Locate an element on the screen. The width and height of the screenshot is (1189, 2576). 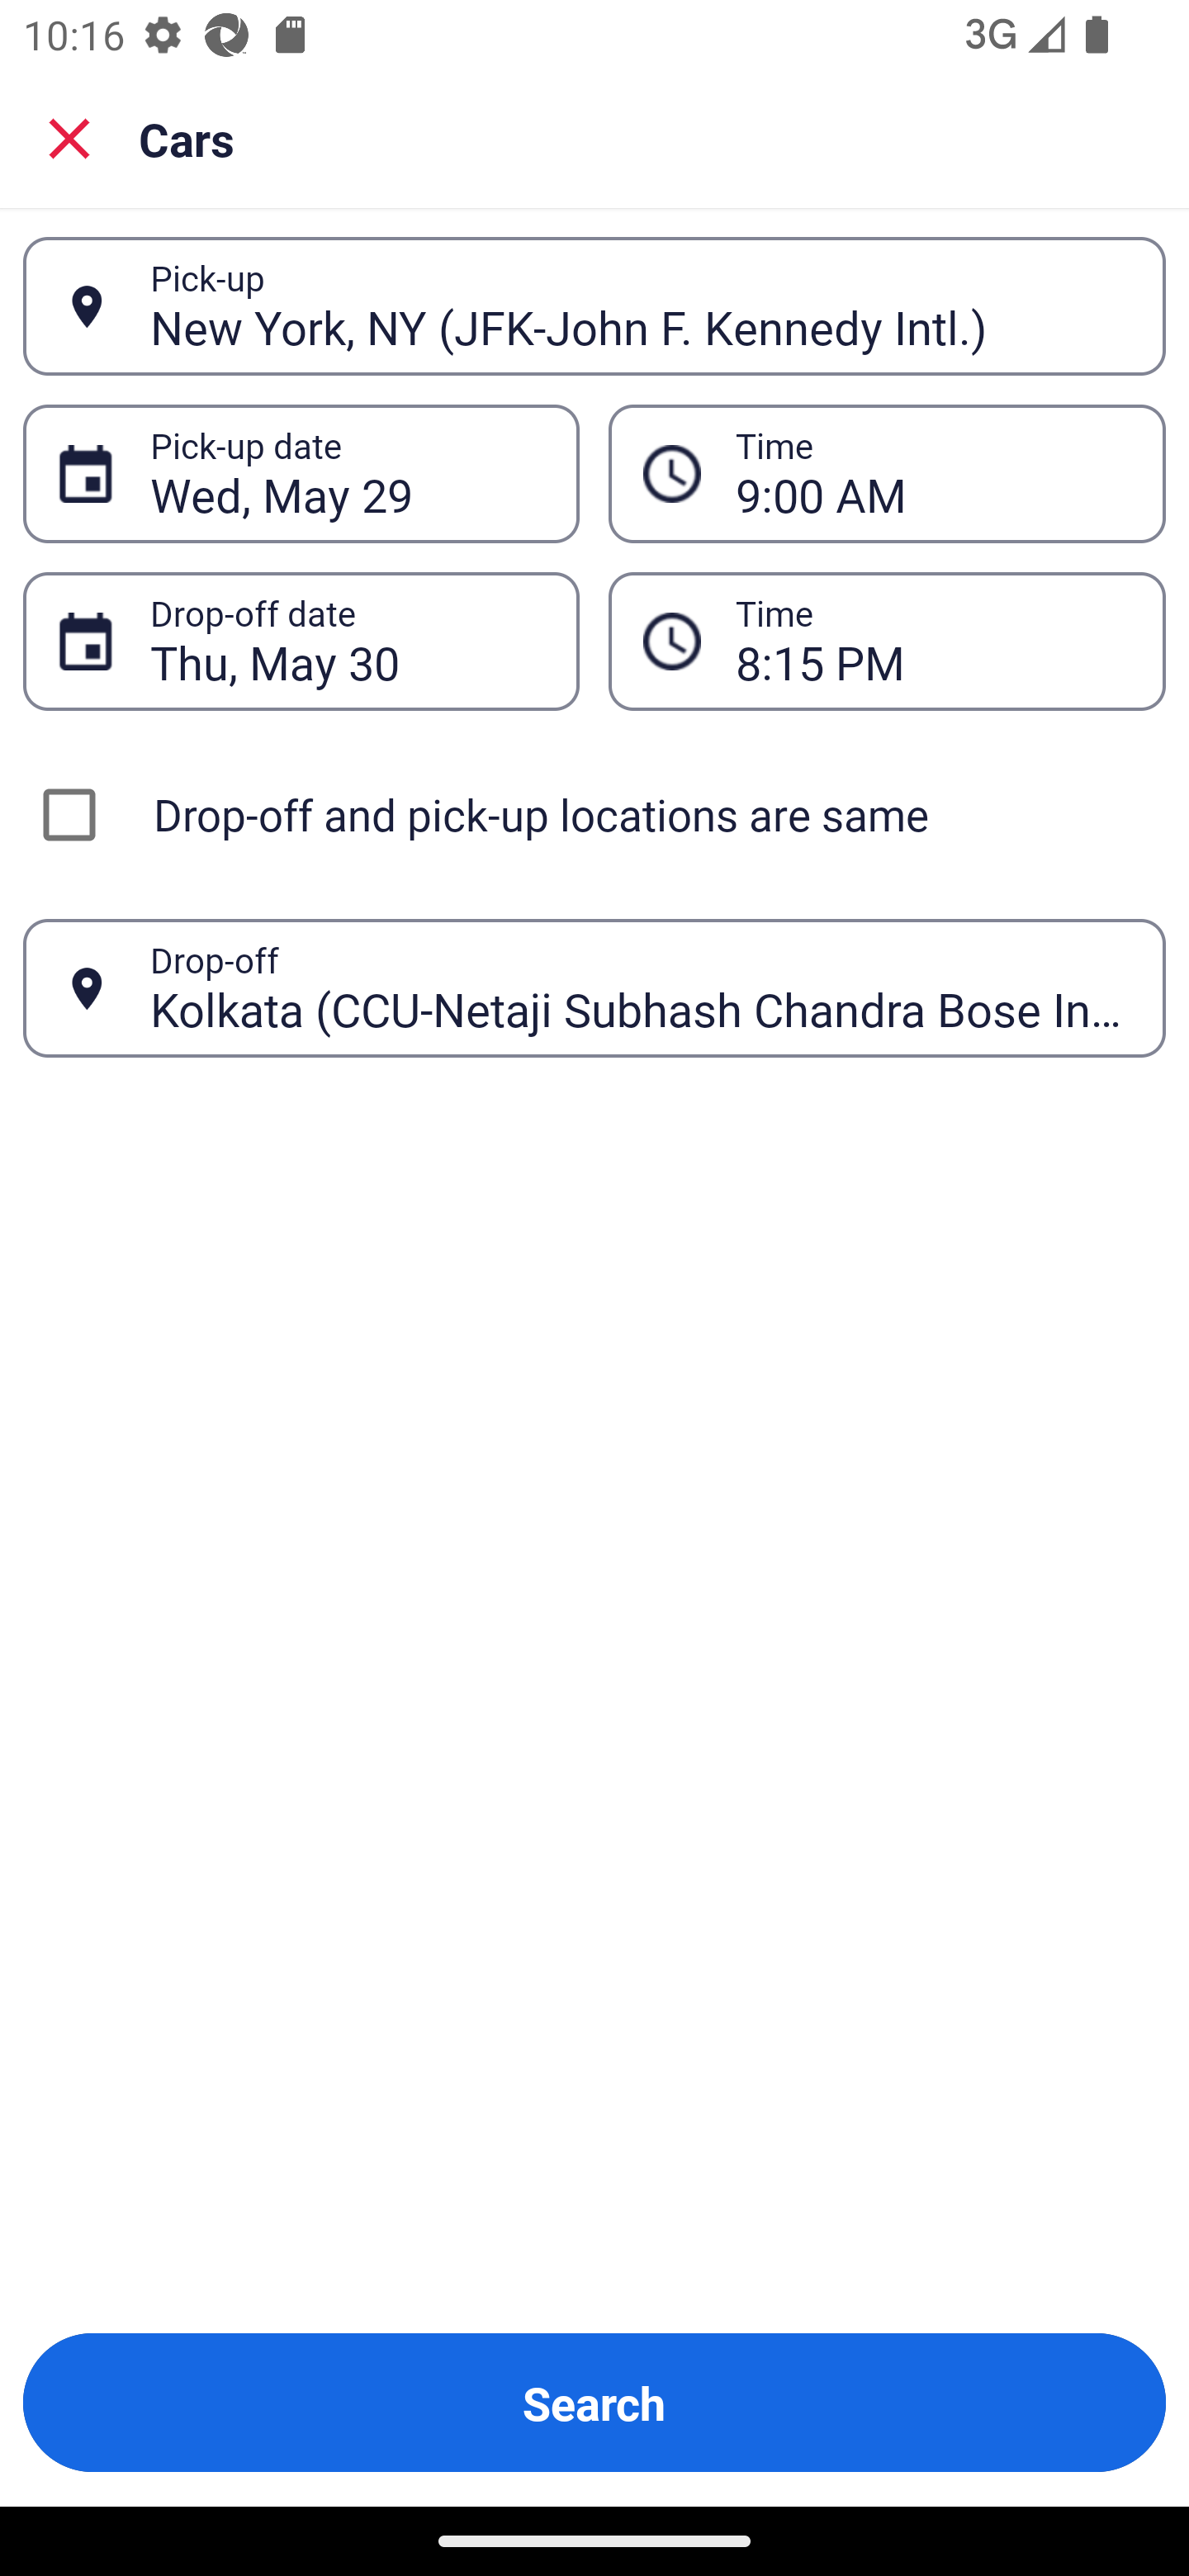
9:00 AM is located at coordinates (887, 474).